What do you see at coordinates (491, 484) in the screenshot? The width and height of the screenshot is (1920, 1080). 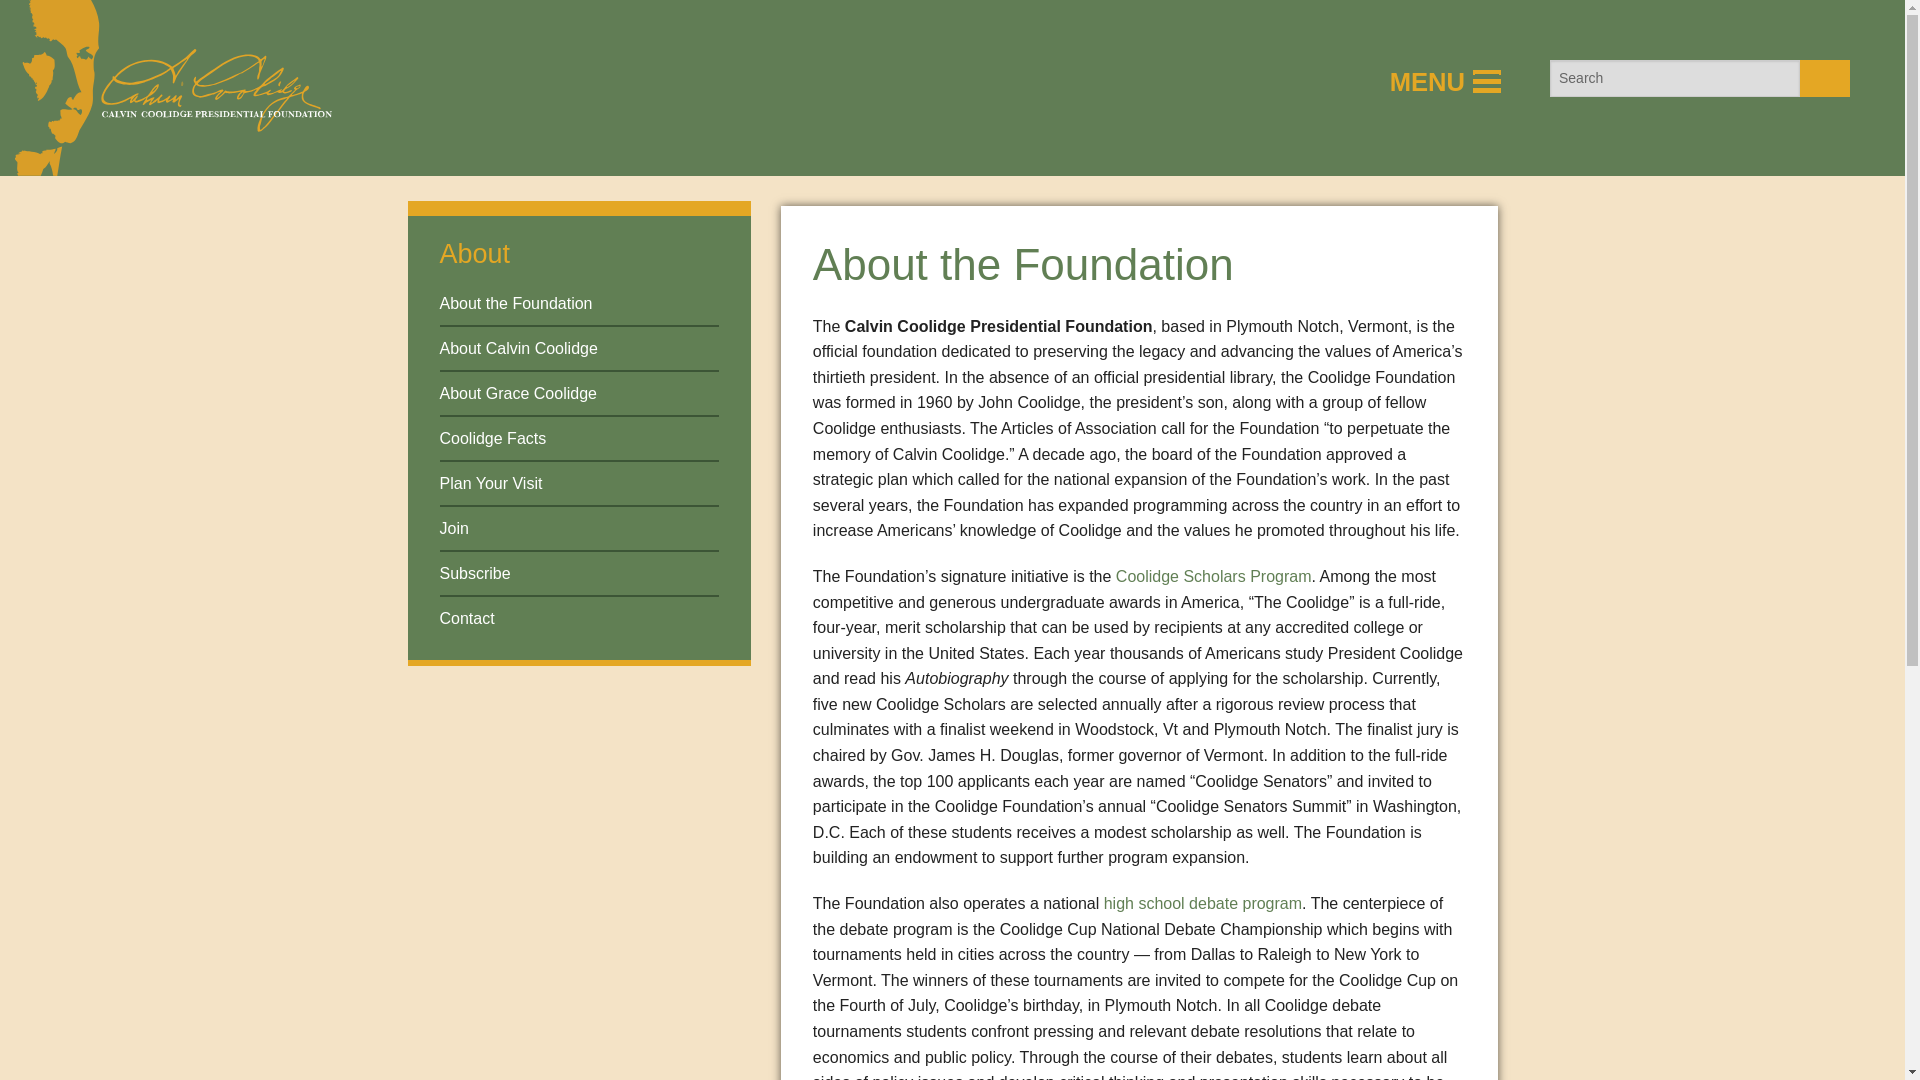 I see `Plan Your Visit` at bounding box center [491, 484].